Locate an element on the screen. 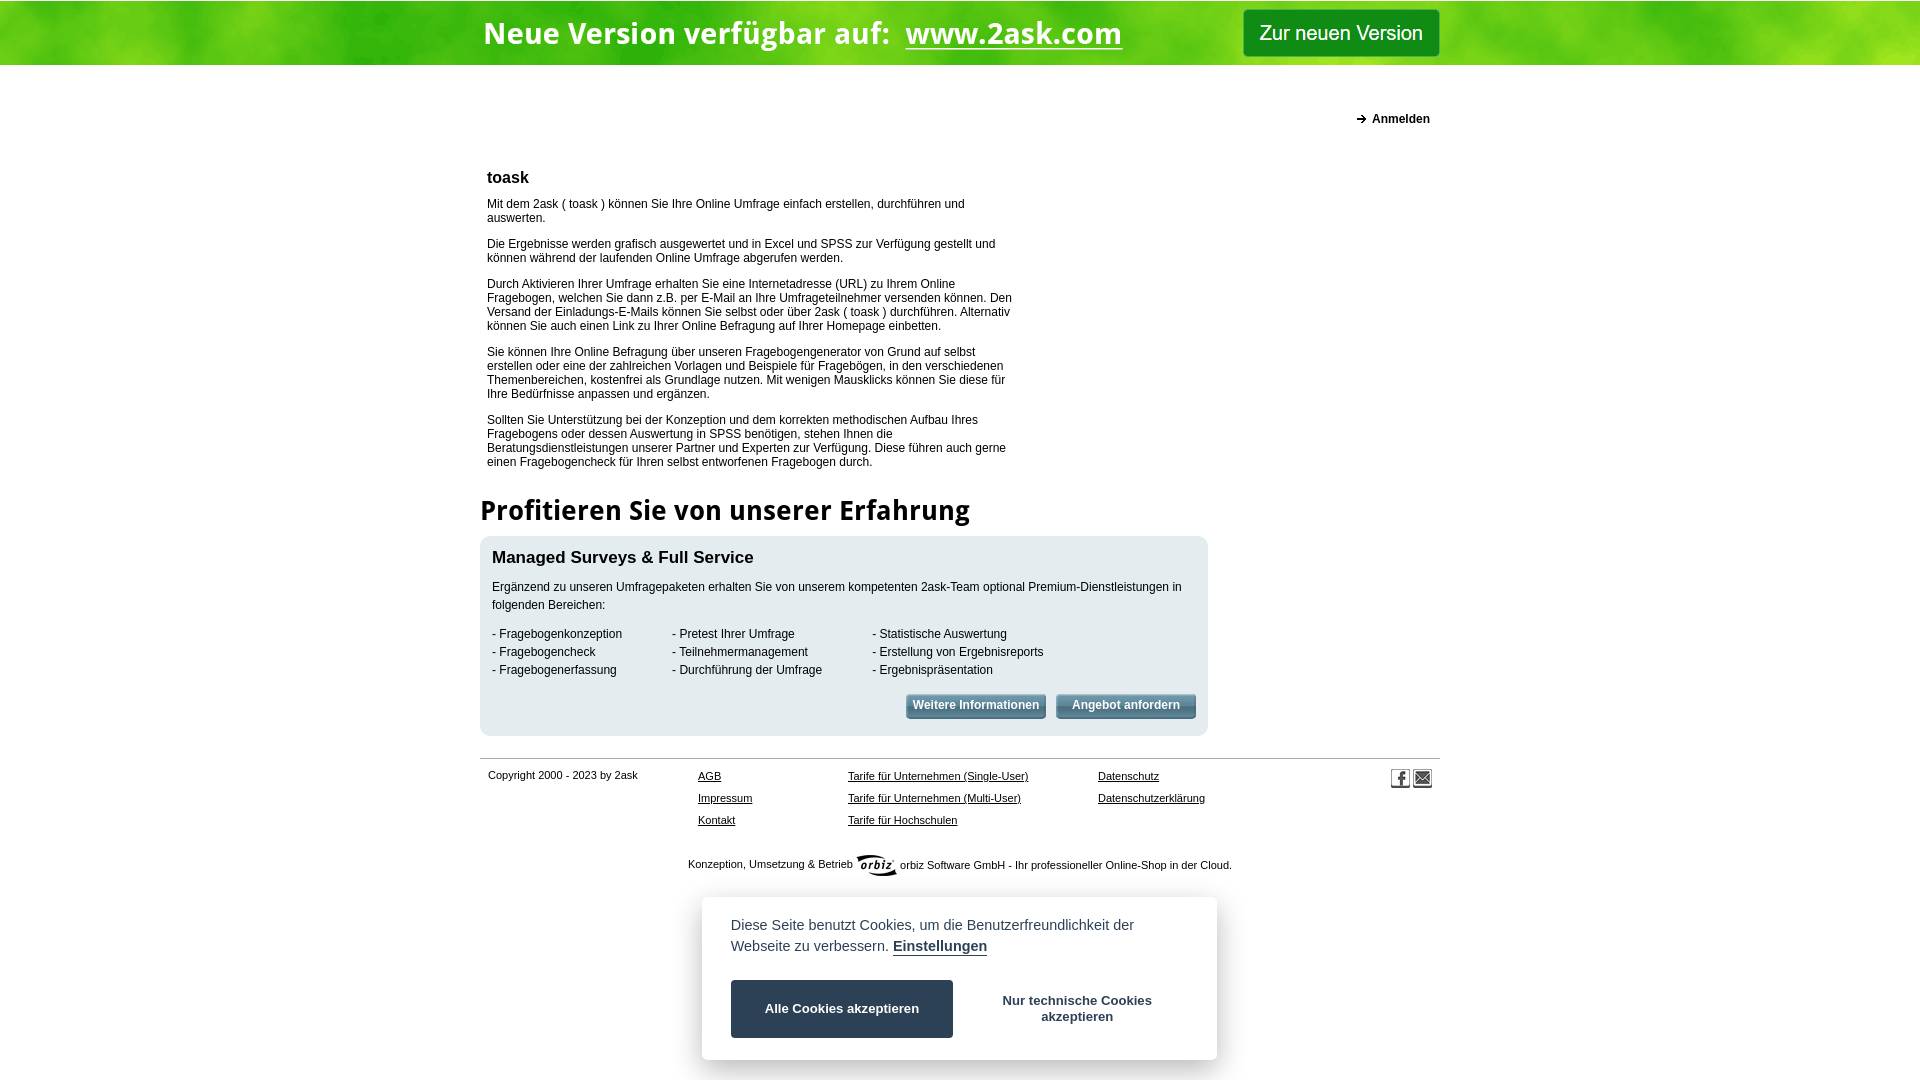  Kontakt is located at coordinates (716, 820).